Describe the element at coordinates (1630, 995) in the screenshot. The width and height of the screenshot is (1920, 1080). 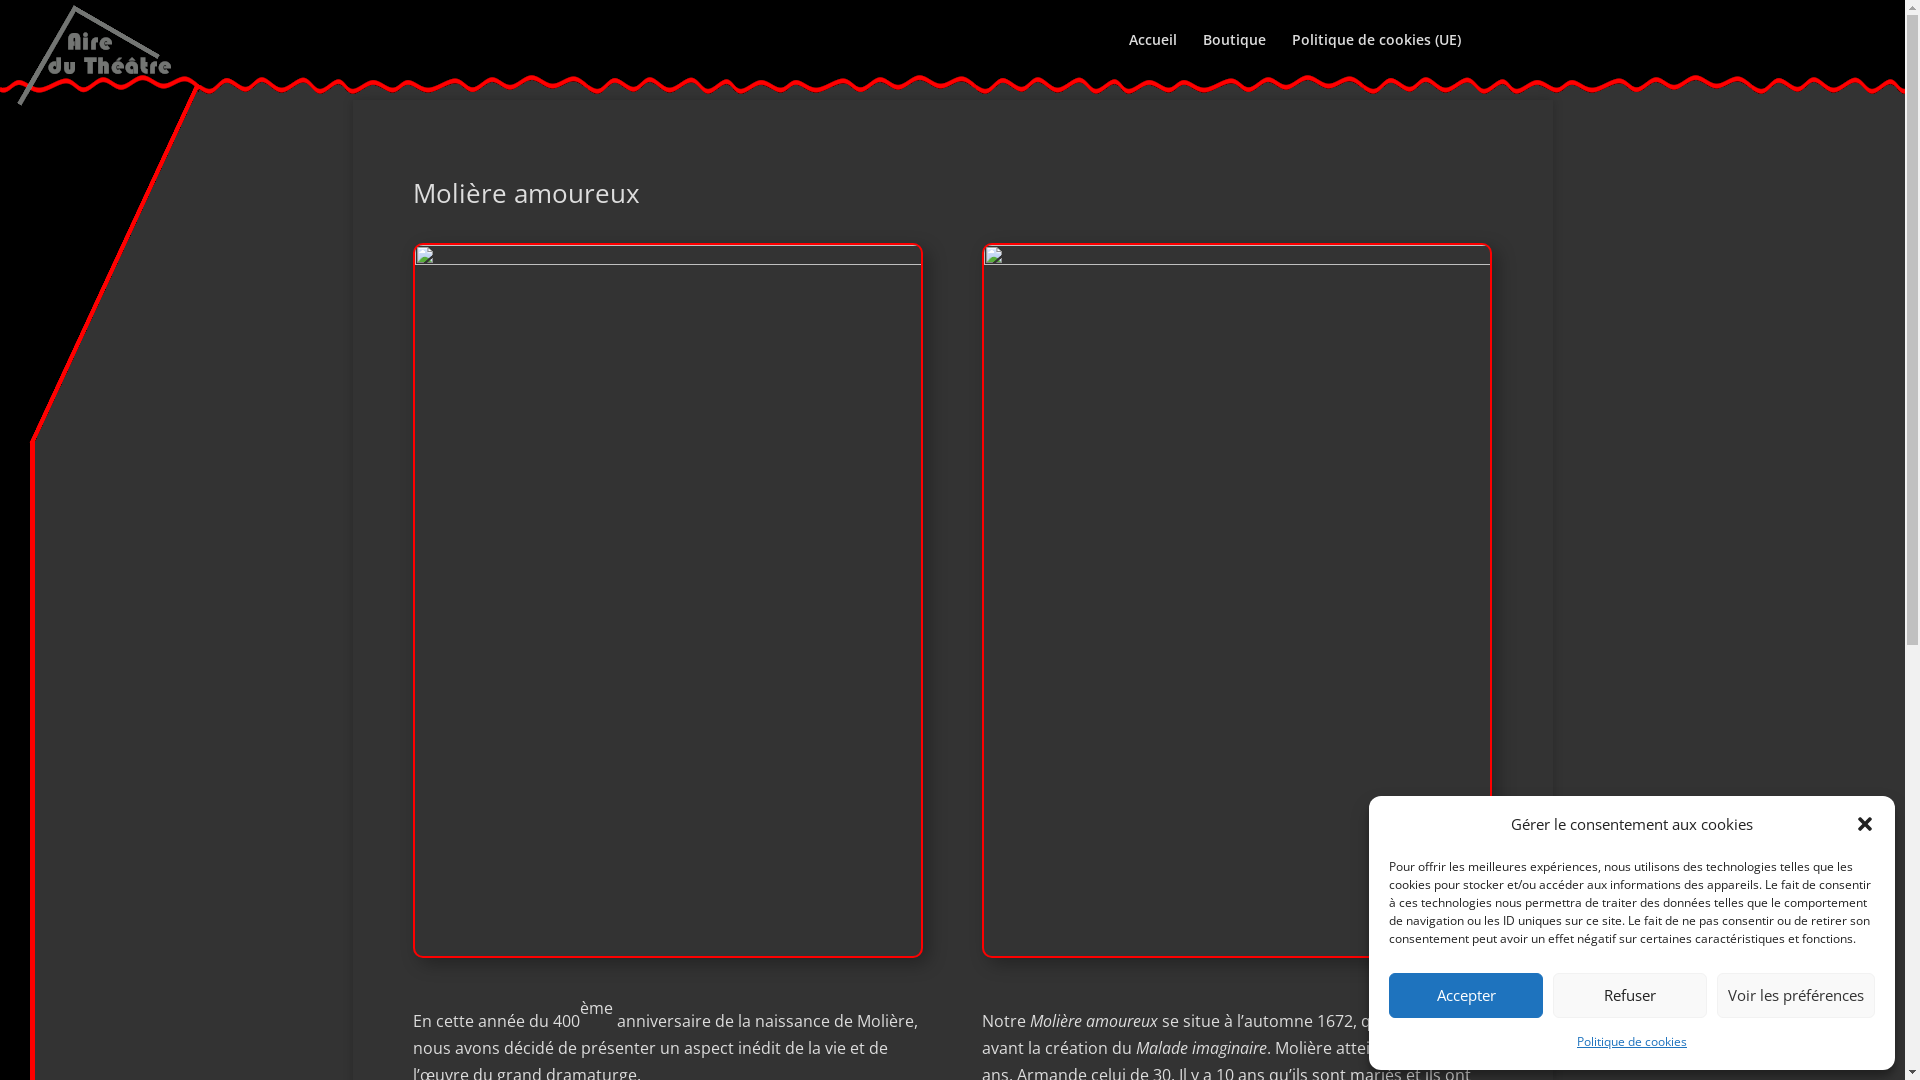
I see `Refuser` at that location.